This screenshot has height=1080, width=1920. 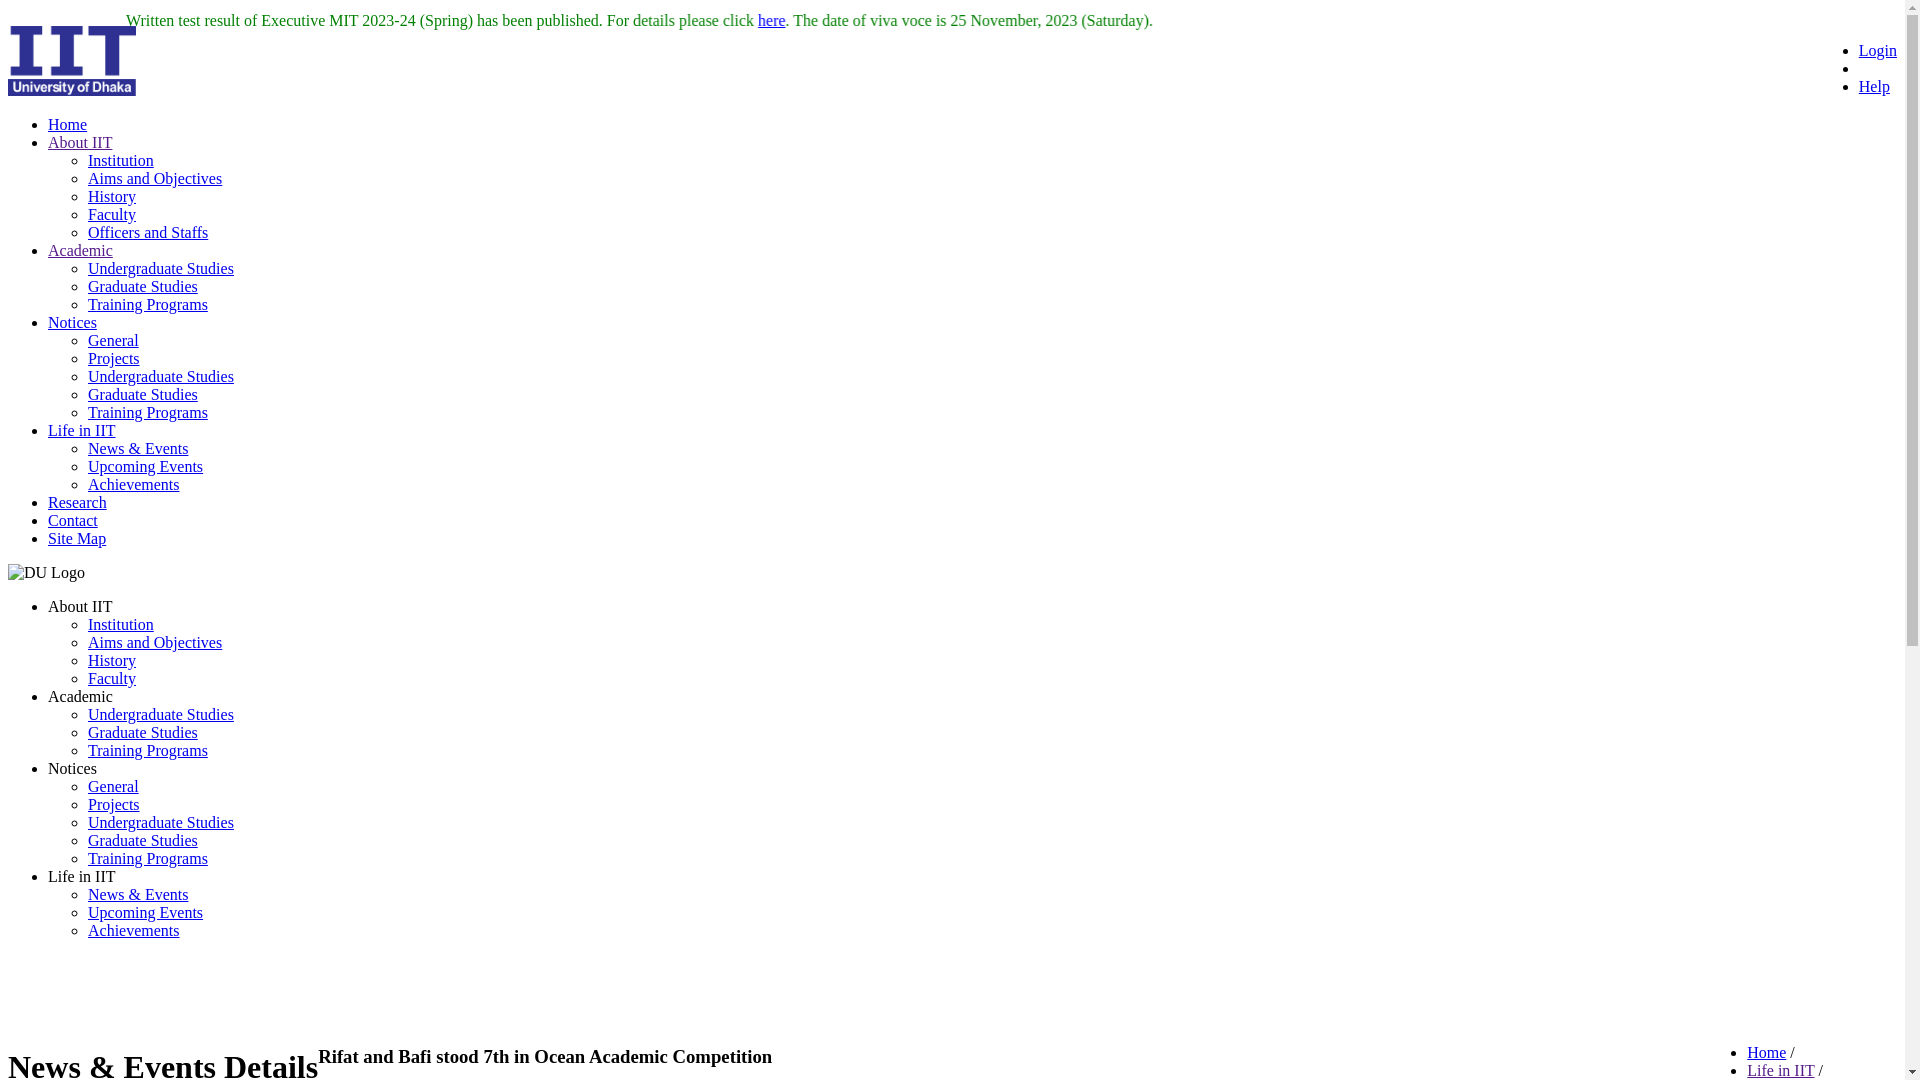 I want to click on News & Events, so click(x=138, y=894).